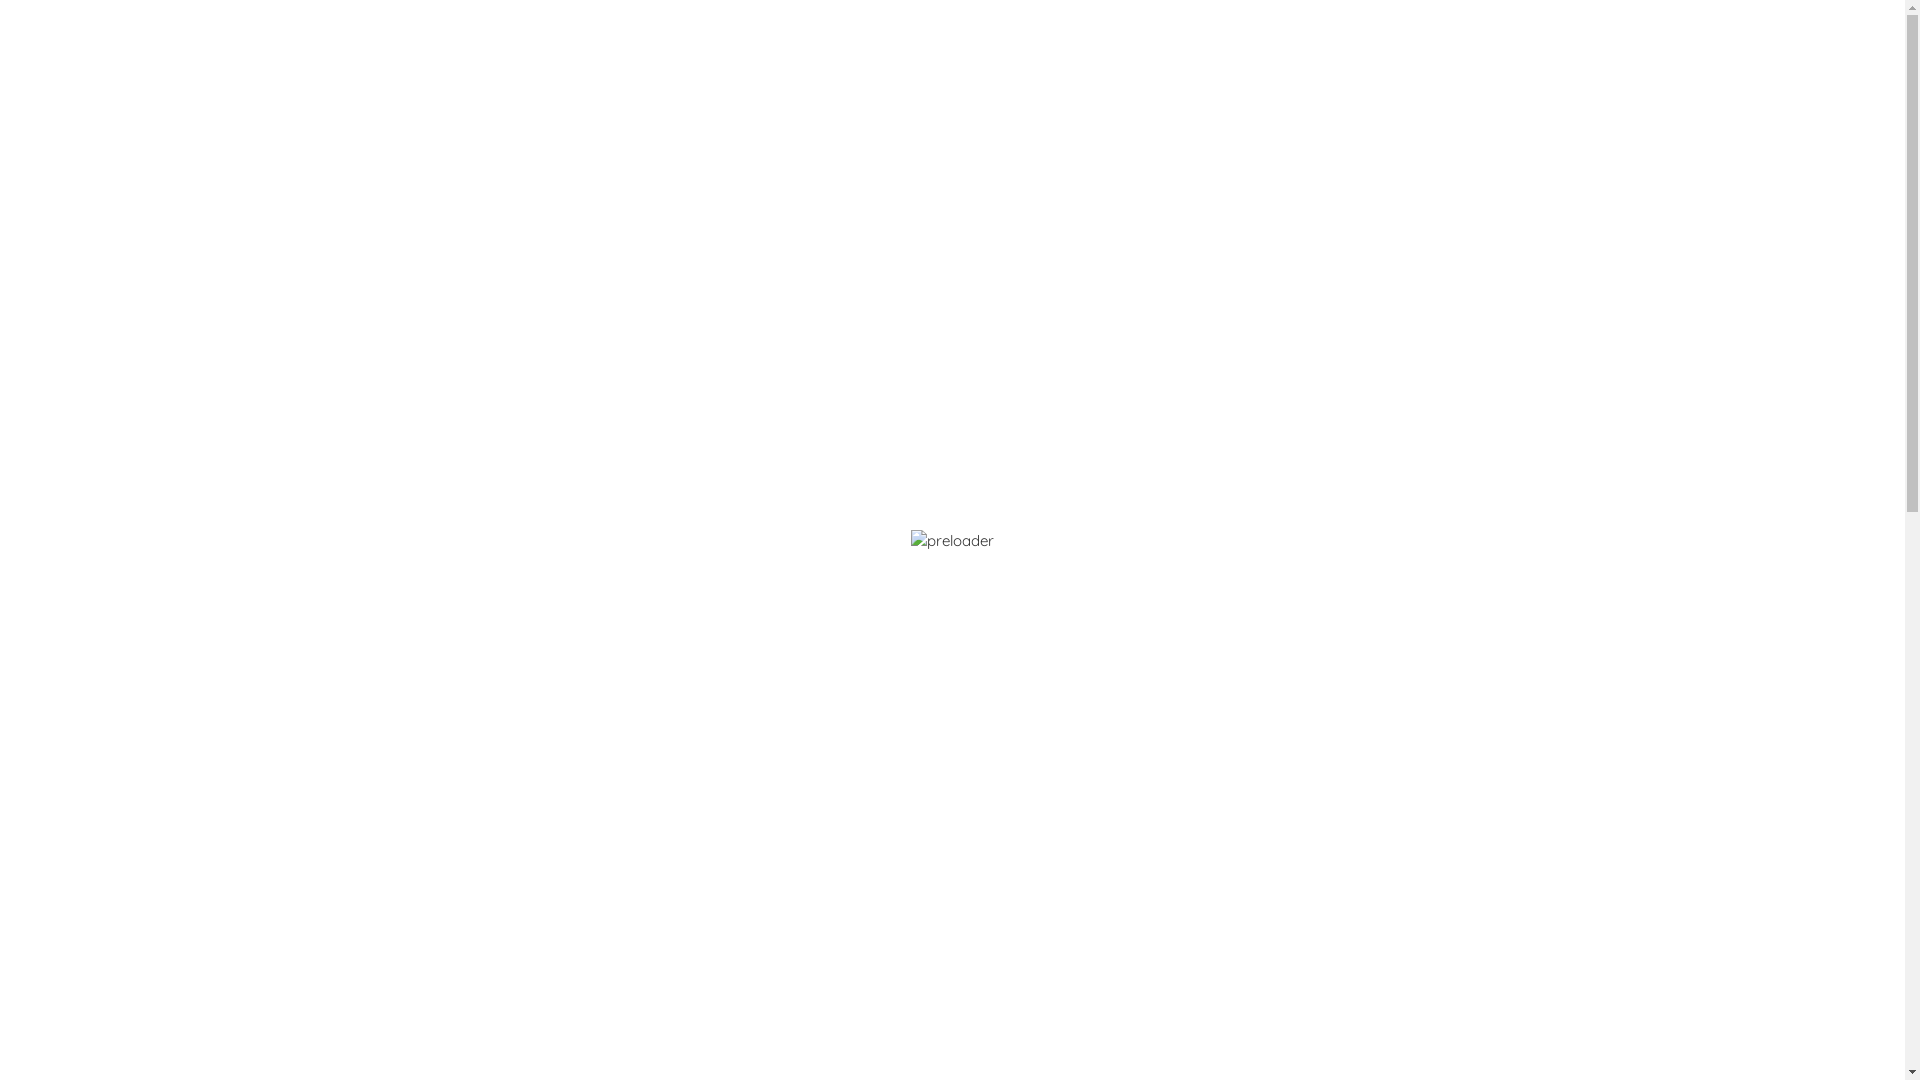 The width and height of the screenshot is (1920, 1080). What do you see at coordinates (446, 630) in the screenshot?
I see `Description` at bounding box center [446, 630].